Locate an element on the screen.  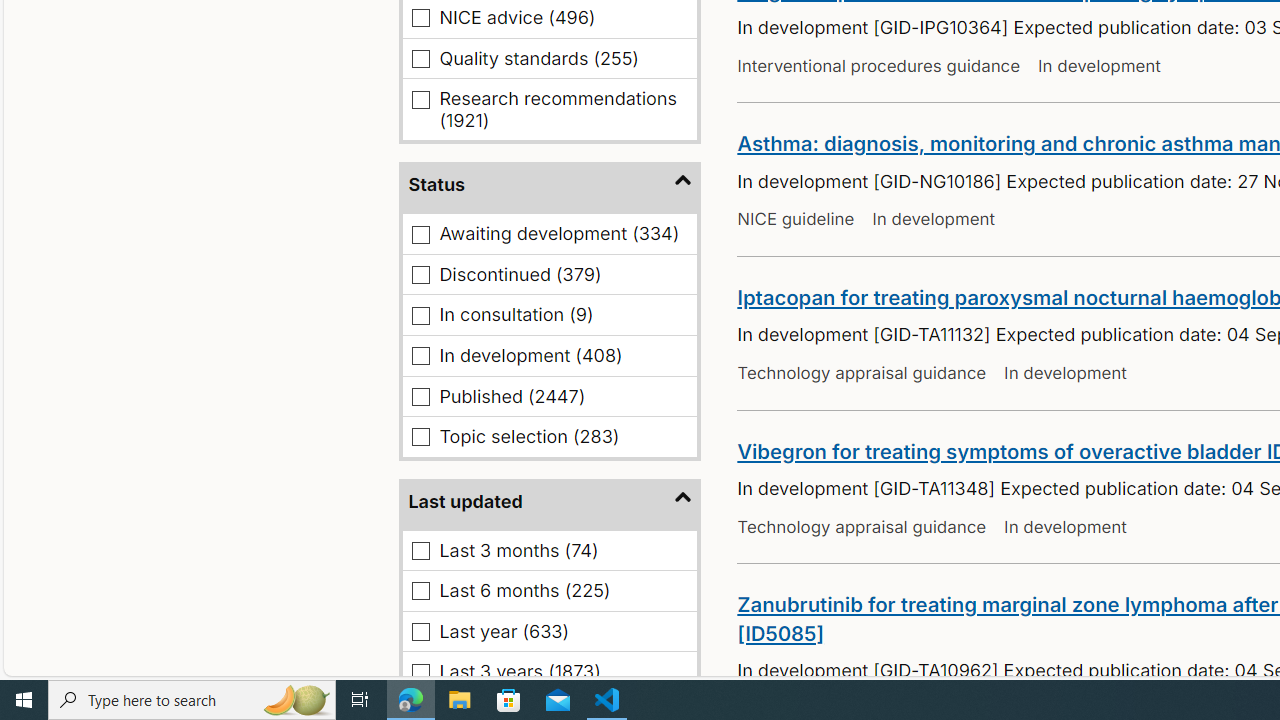
Published (2447) is located at coordinates (422, 396).